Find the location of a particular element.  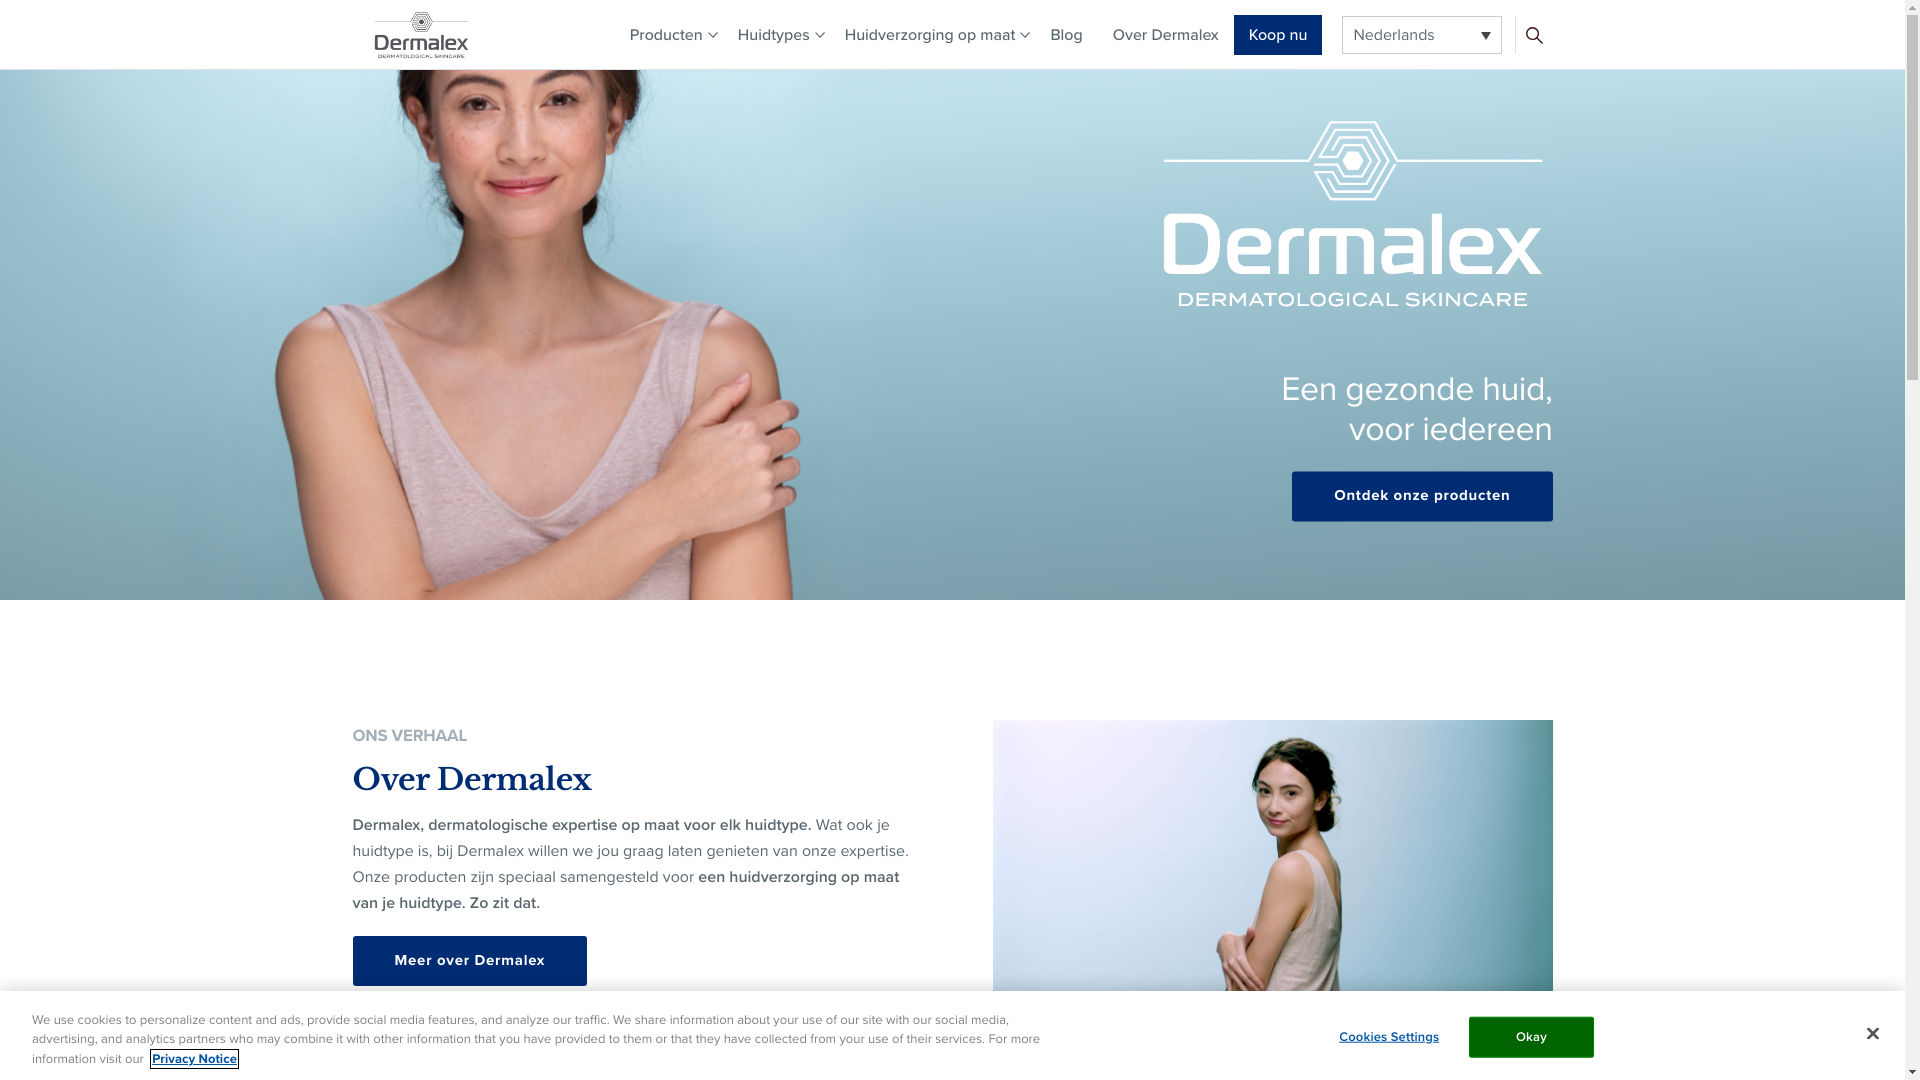

Privacy Notice is located at coordinates (194, 1059).